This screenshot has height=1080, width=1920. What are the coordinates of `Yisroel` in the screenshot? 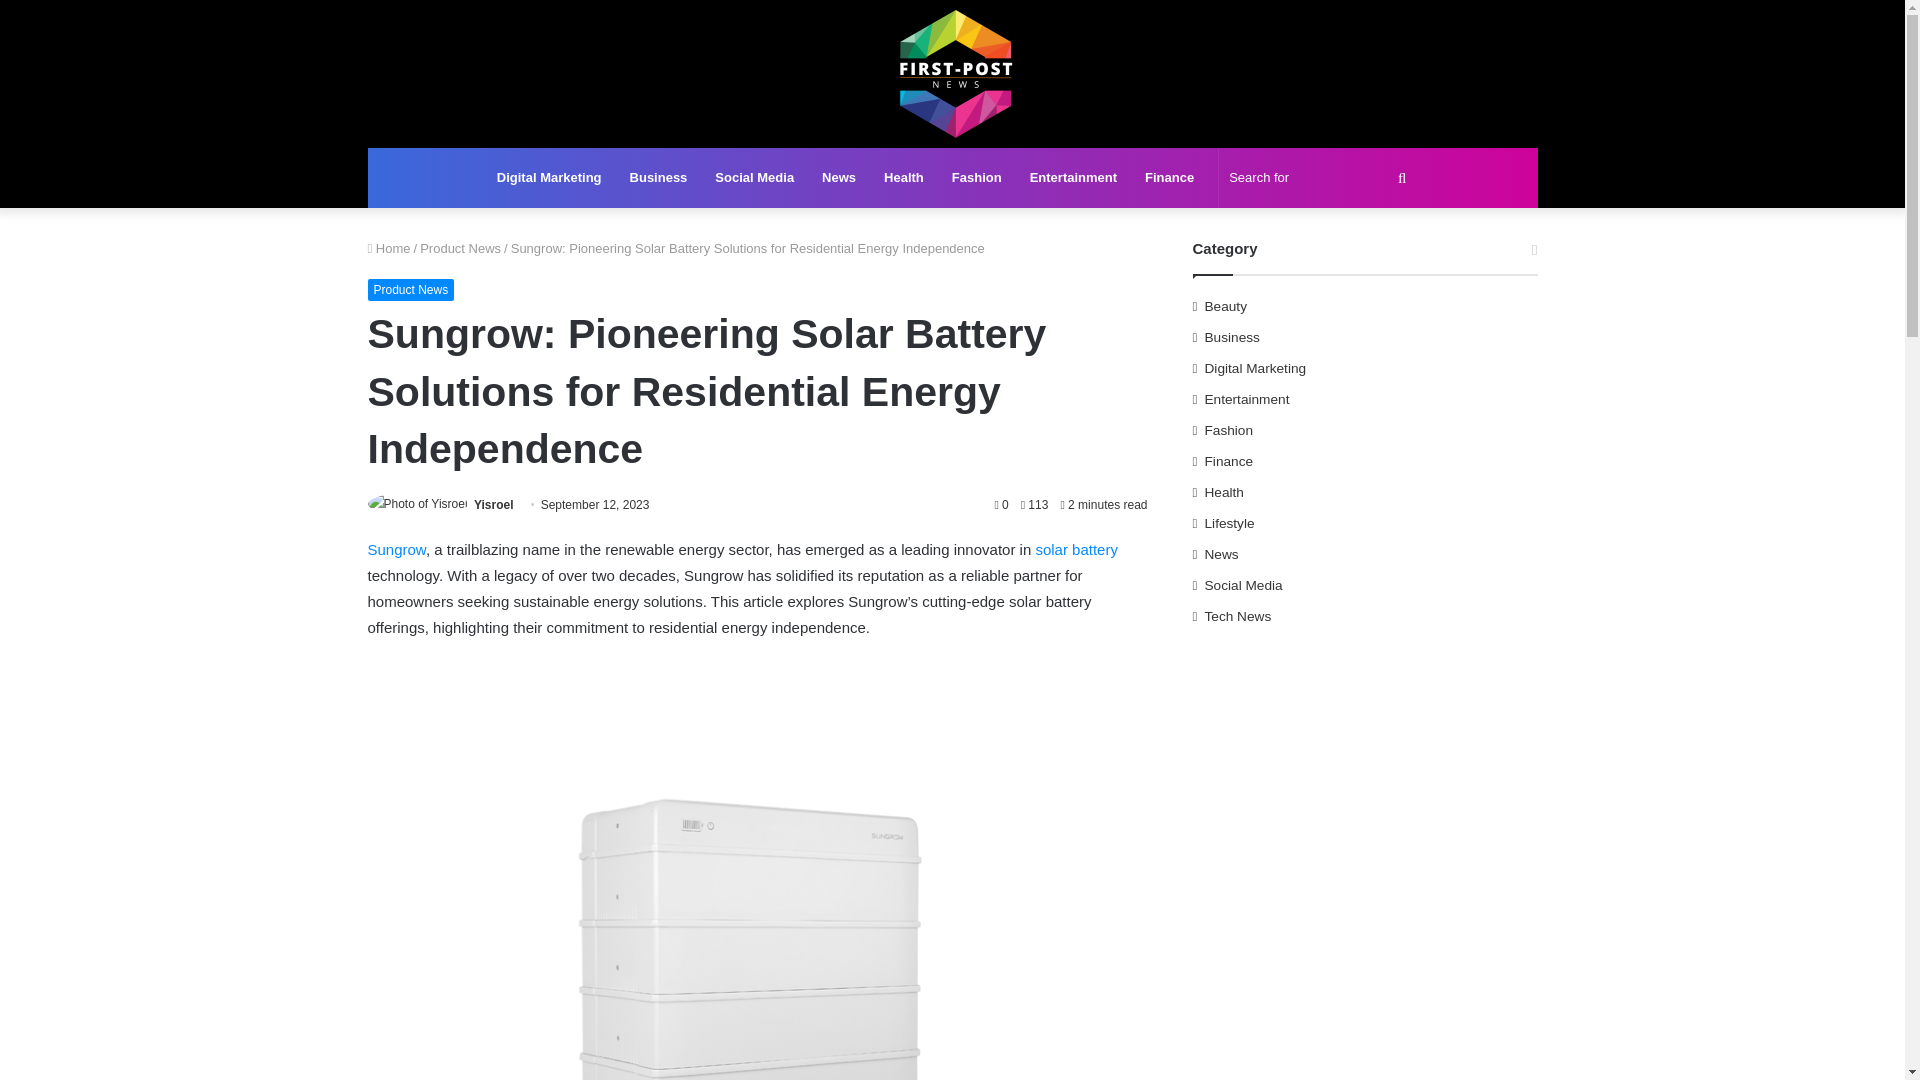 It's located at (494, 504).